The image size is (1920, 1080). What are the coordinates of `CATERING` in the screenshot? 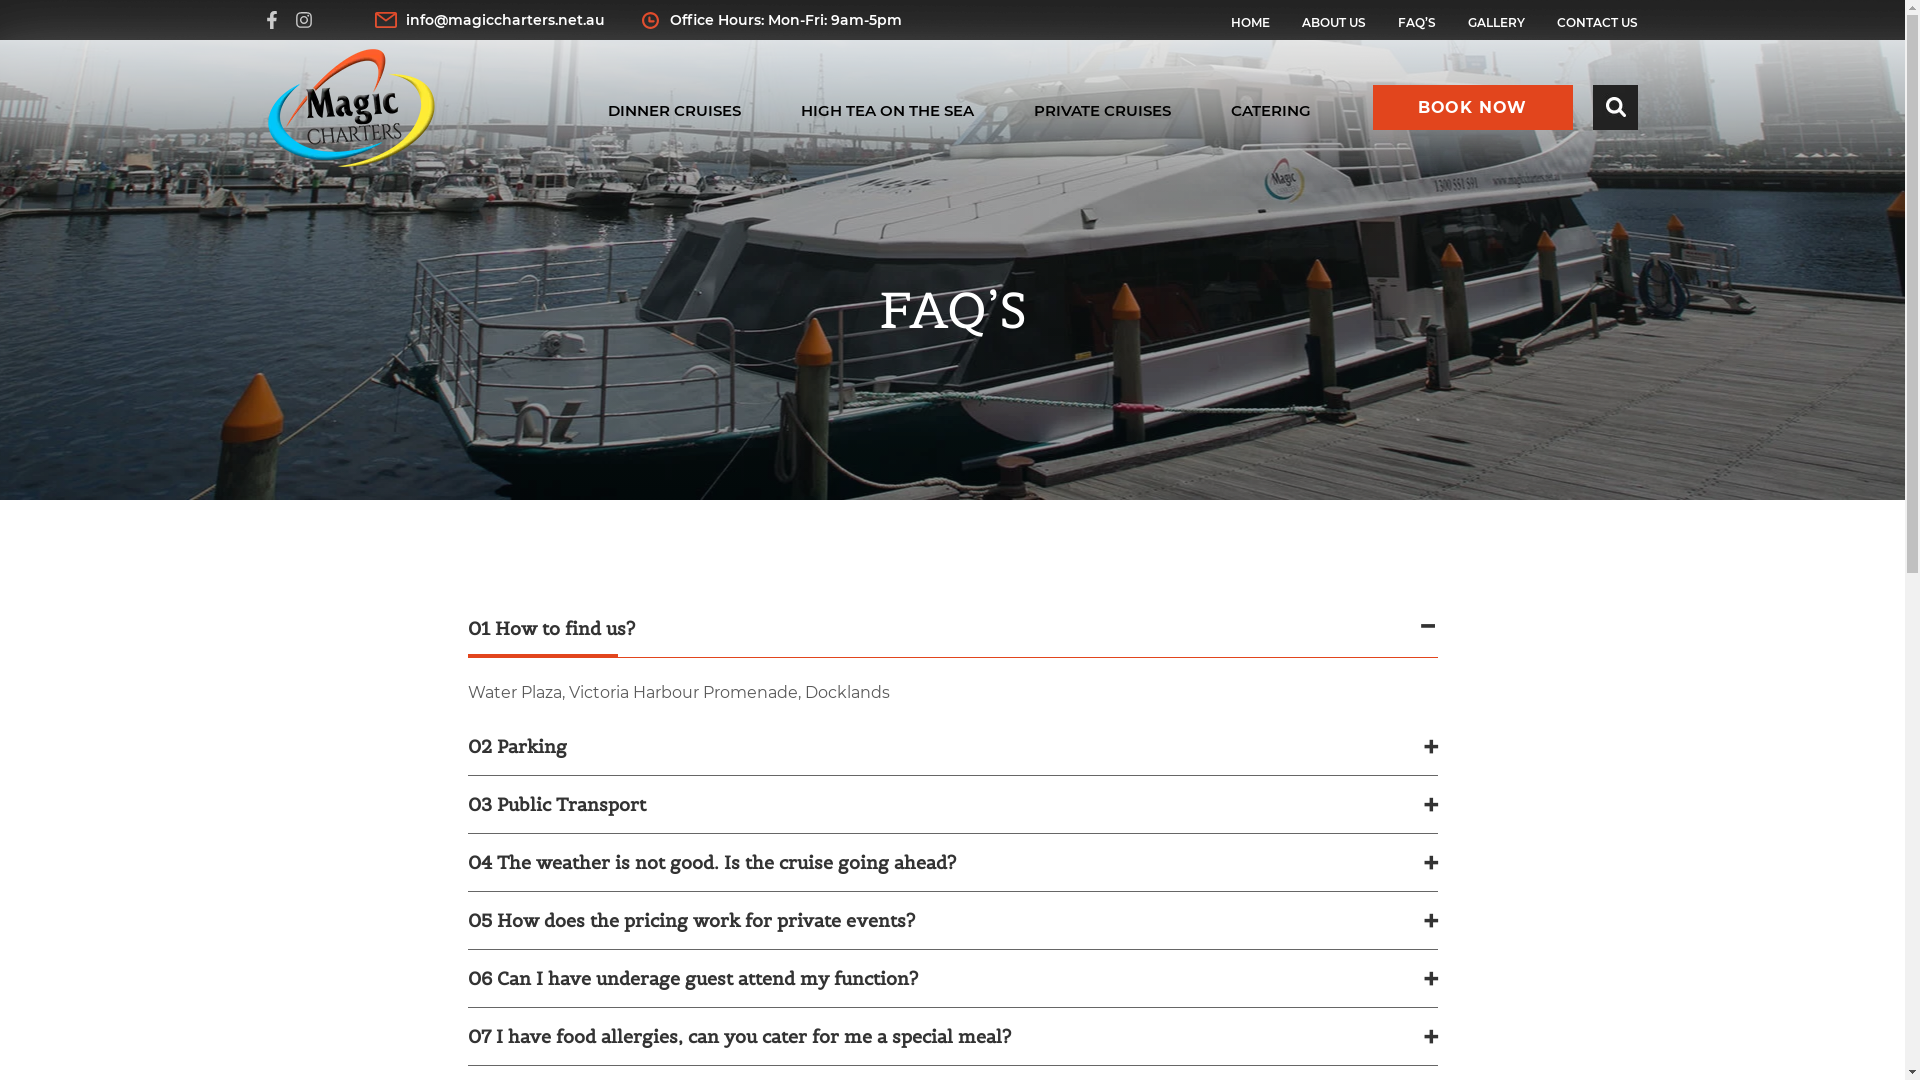 It's located at (1270, 110).